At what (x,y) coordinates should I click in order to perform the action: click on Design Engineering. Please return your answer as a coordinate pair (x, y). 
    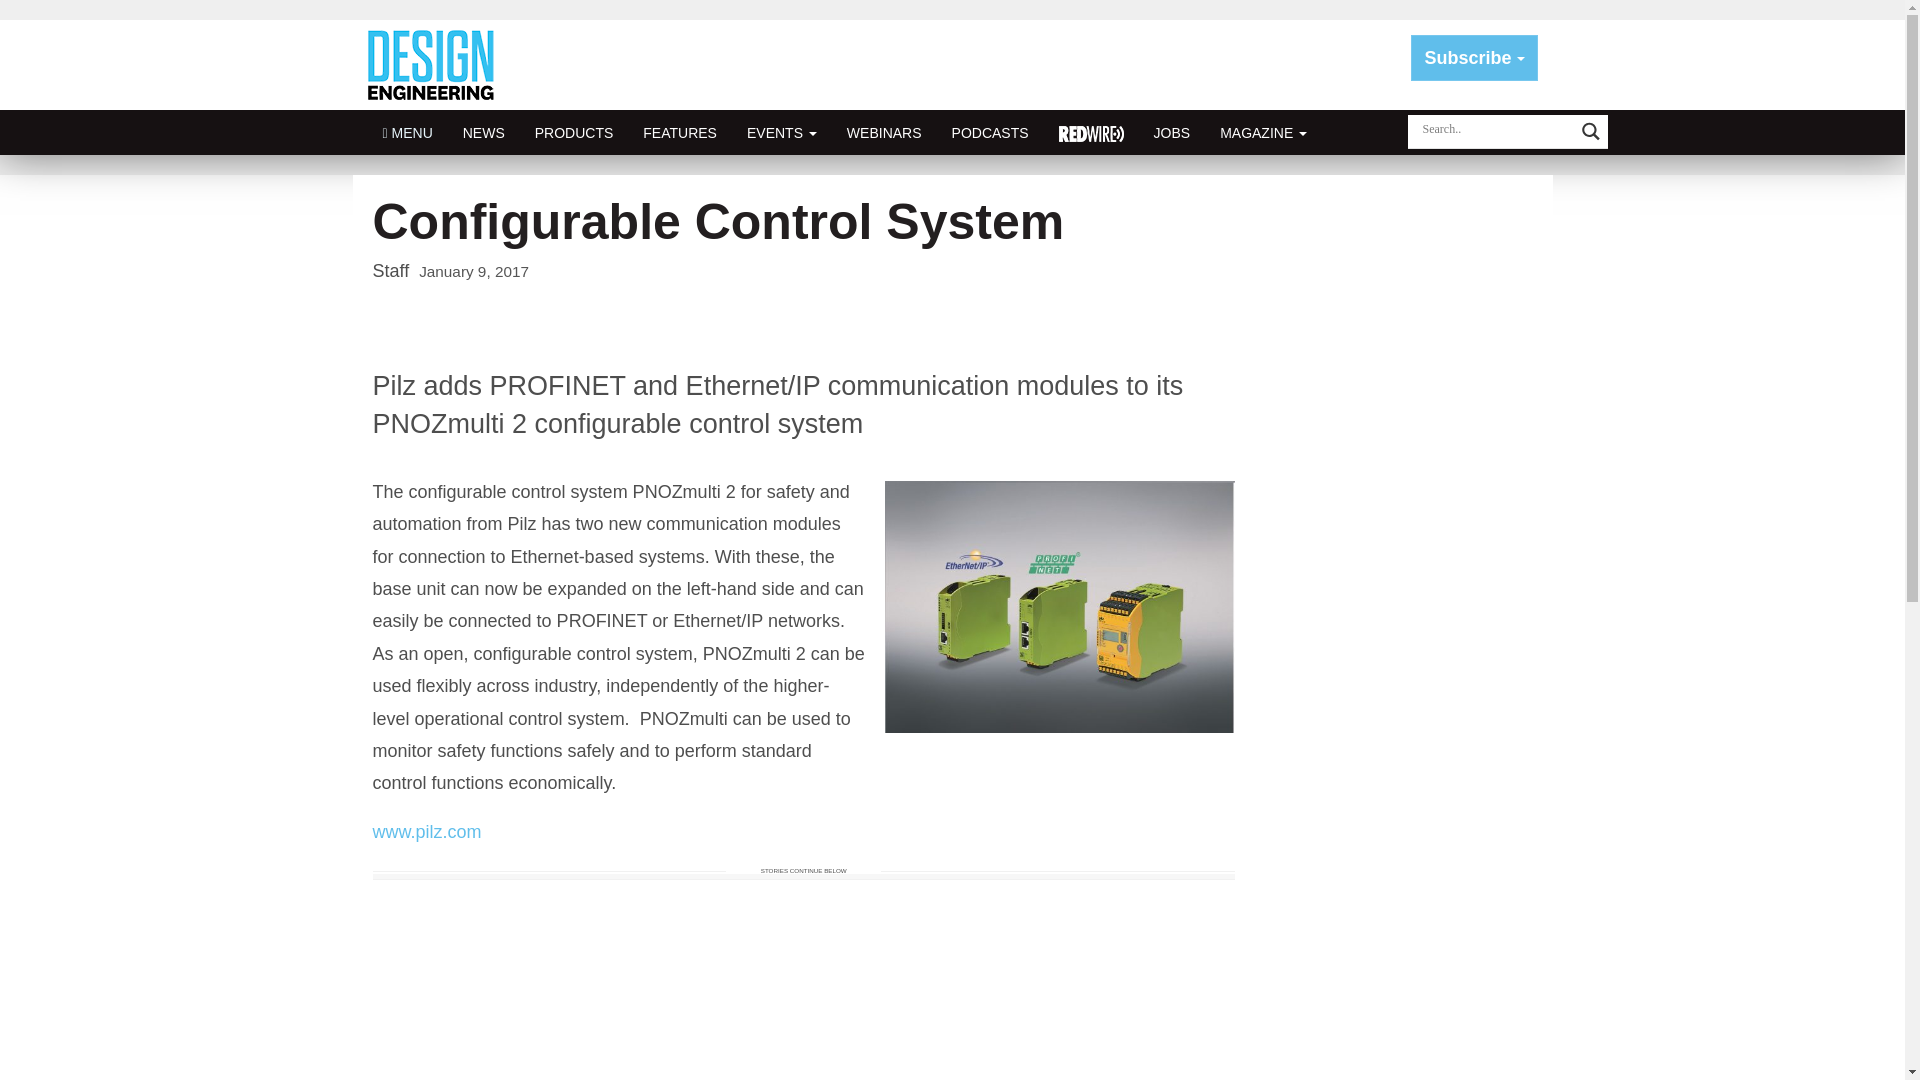
    Looking at the image, I should click on (438, 64).